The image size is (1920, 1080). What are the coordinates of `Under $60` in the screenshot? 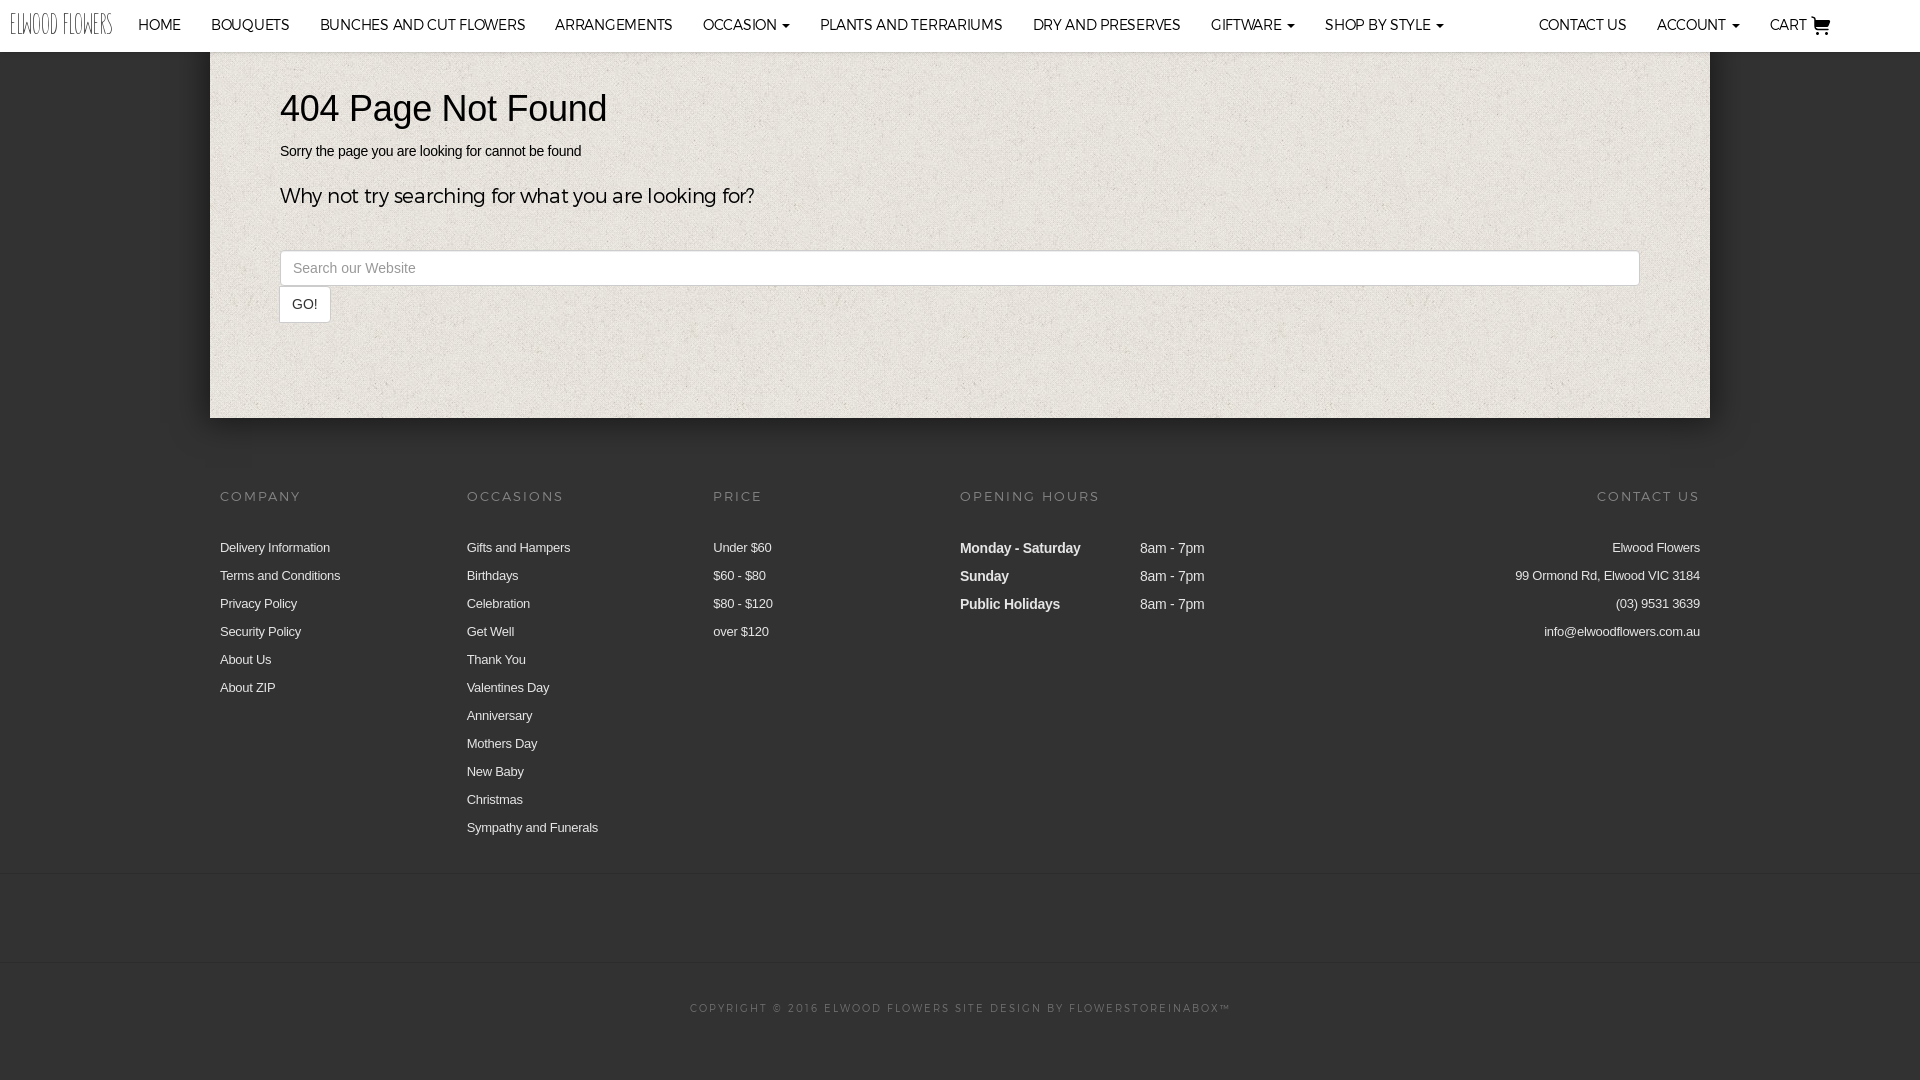 It's located at (742, 548).